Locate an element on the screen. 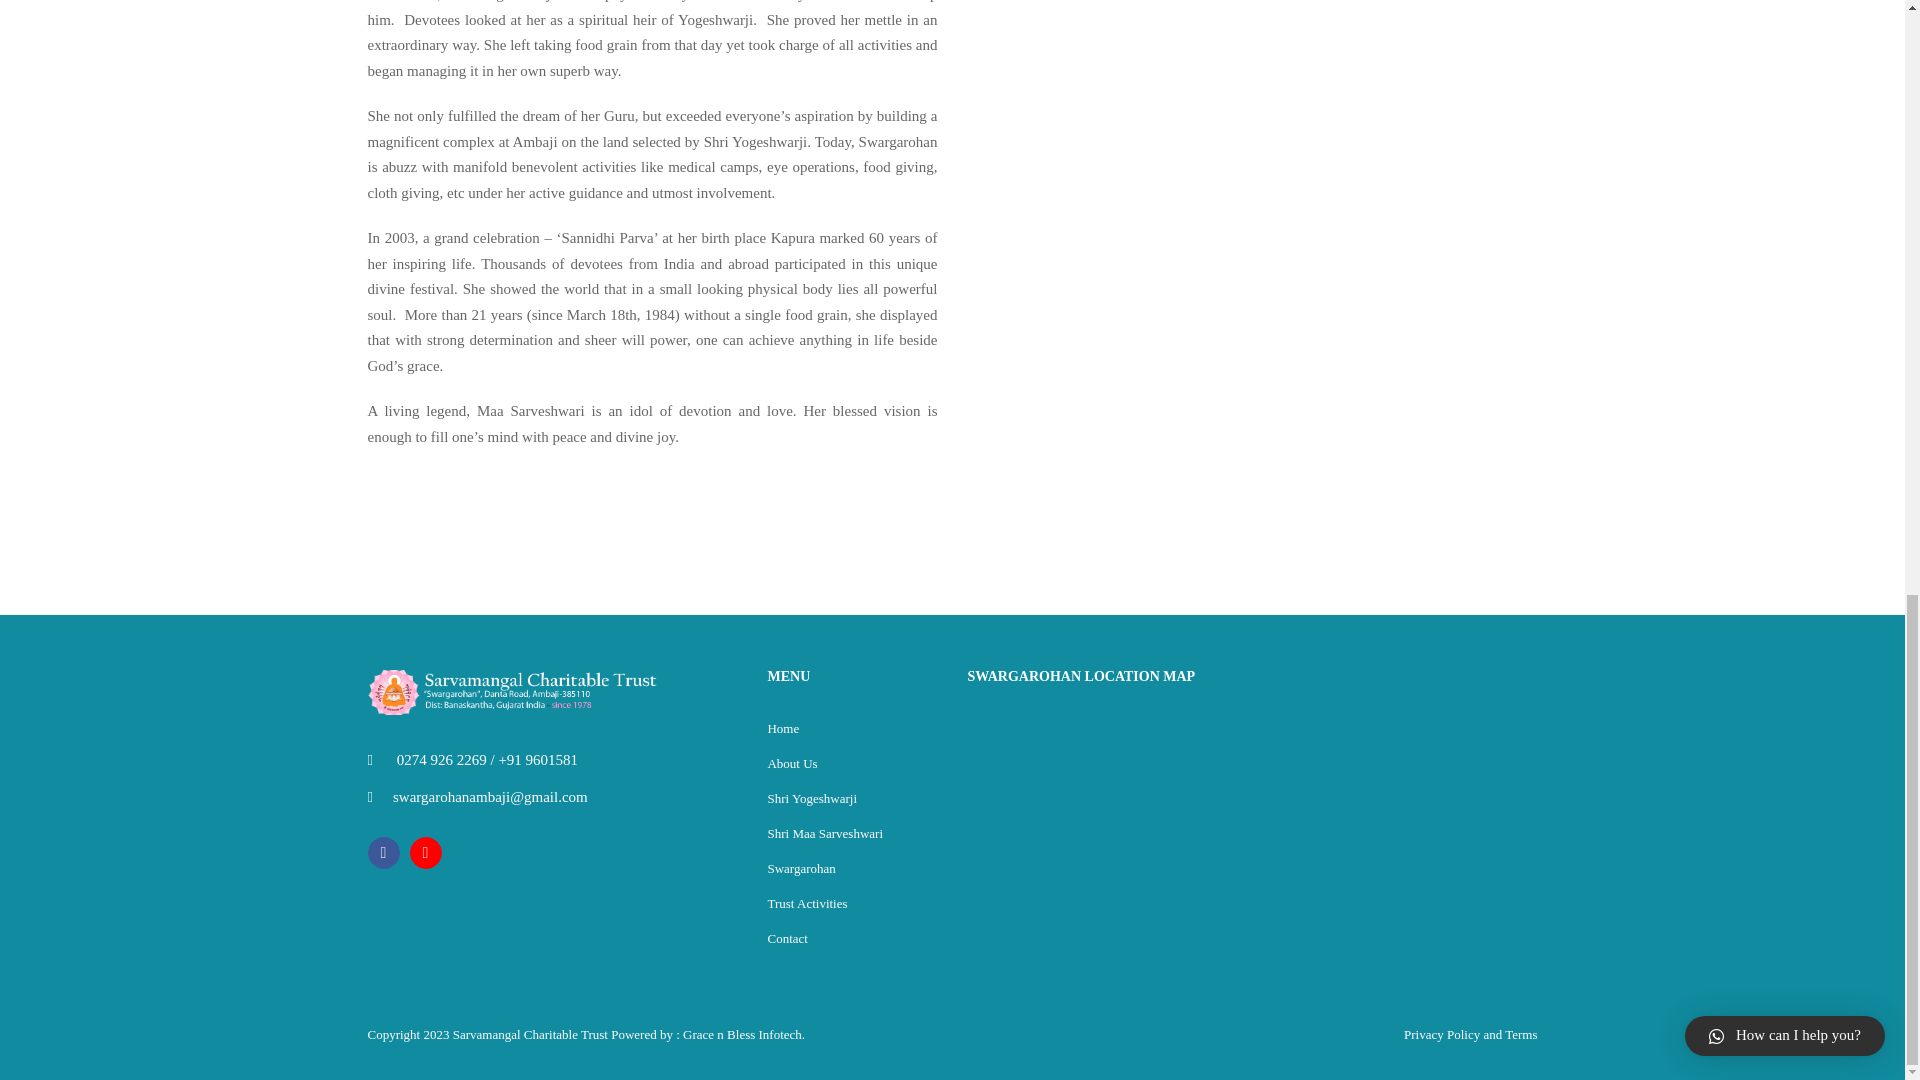 The height and width of the screenshot is (1080, 1920). Contact is located at coordinates (786, 938).